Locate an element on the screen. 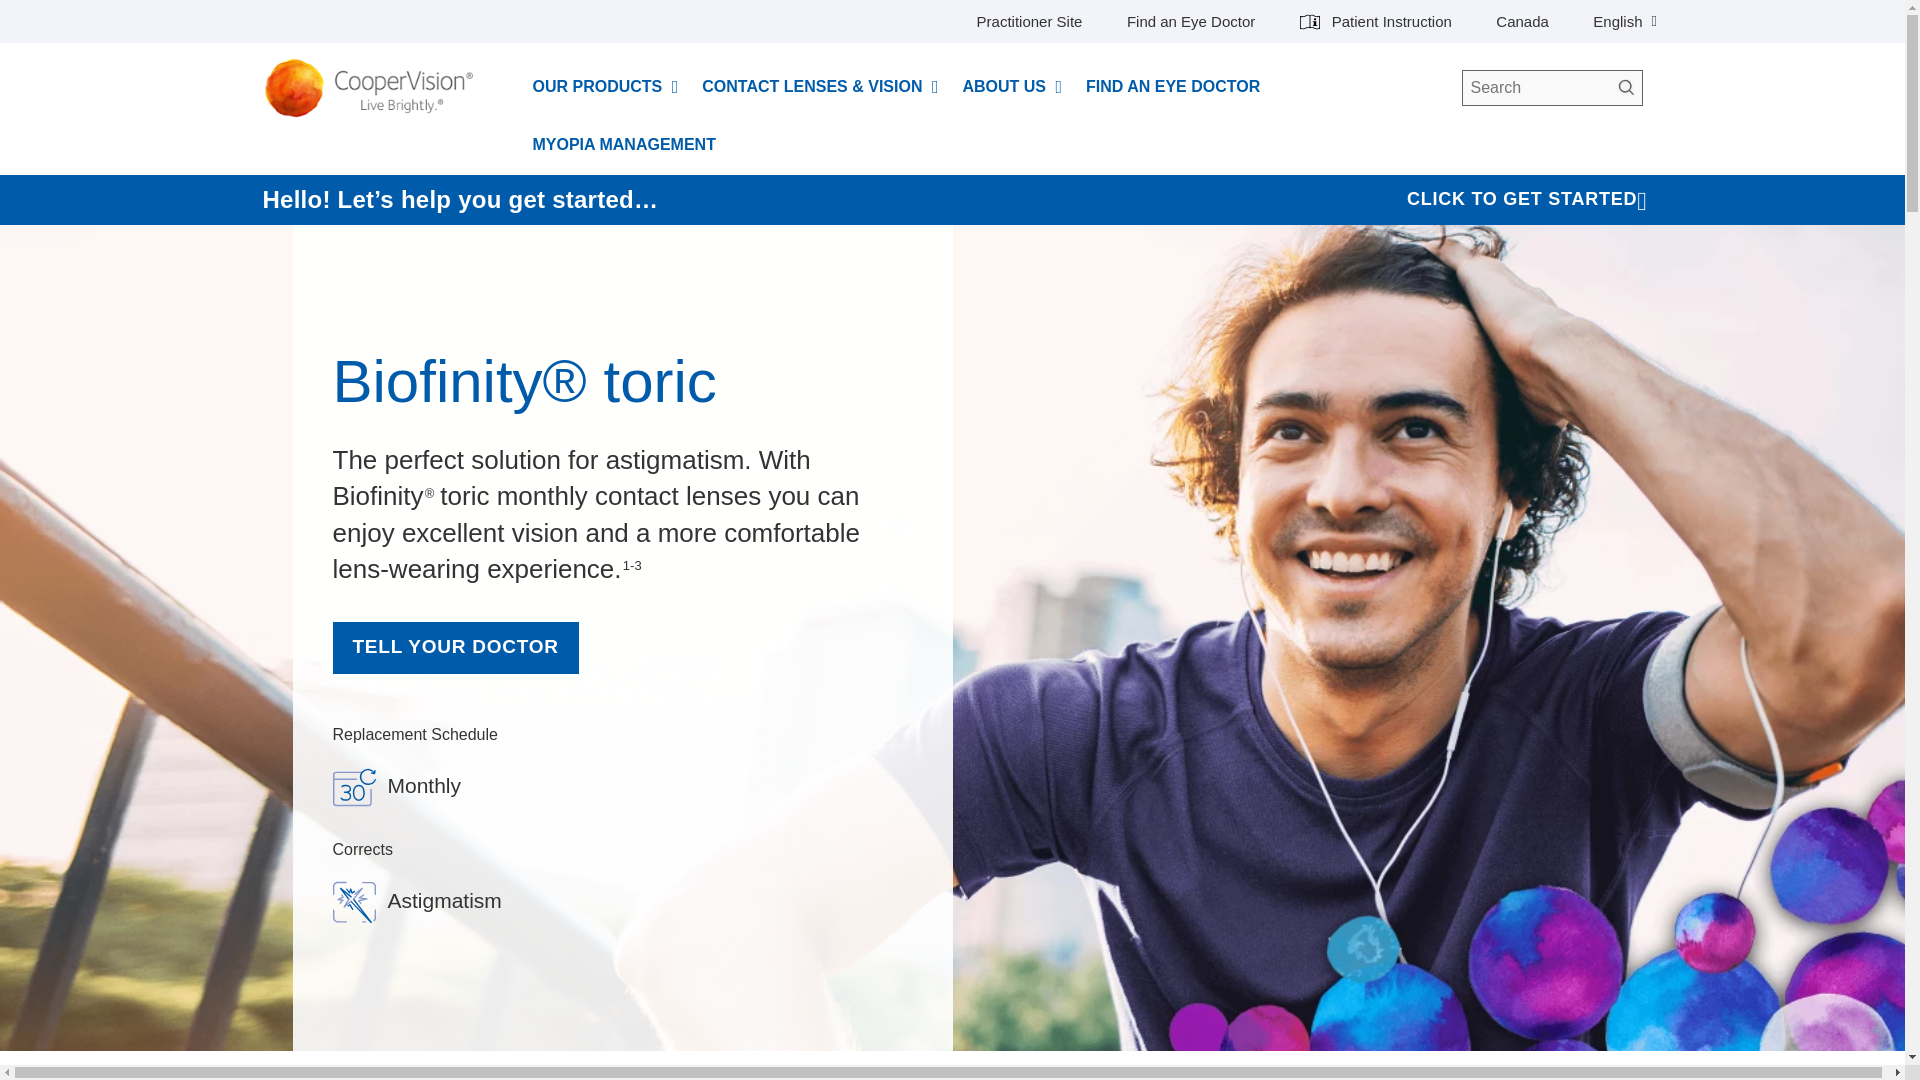 This screenshot has width=1920, height=1080. Canada is located at coordinates (1522, 22).